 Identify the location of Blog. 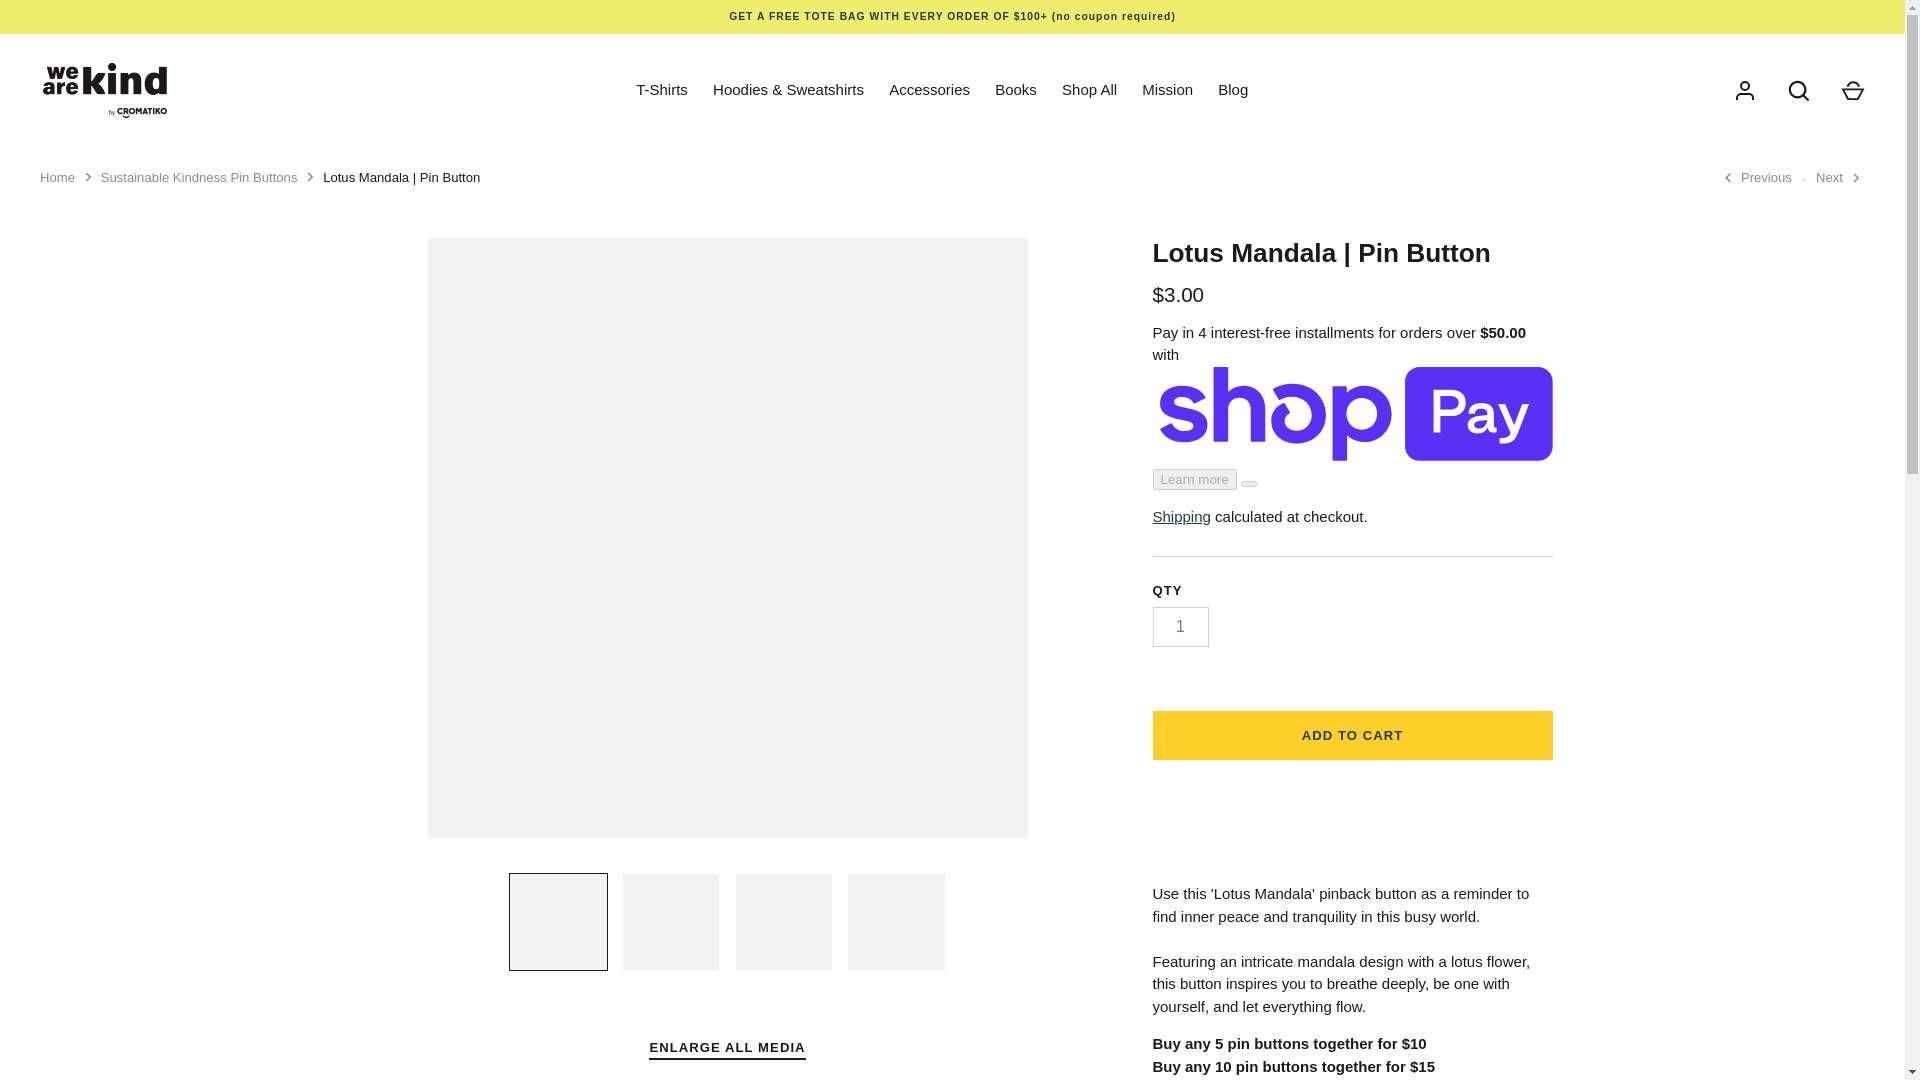
(1233, 90).